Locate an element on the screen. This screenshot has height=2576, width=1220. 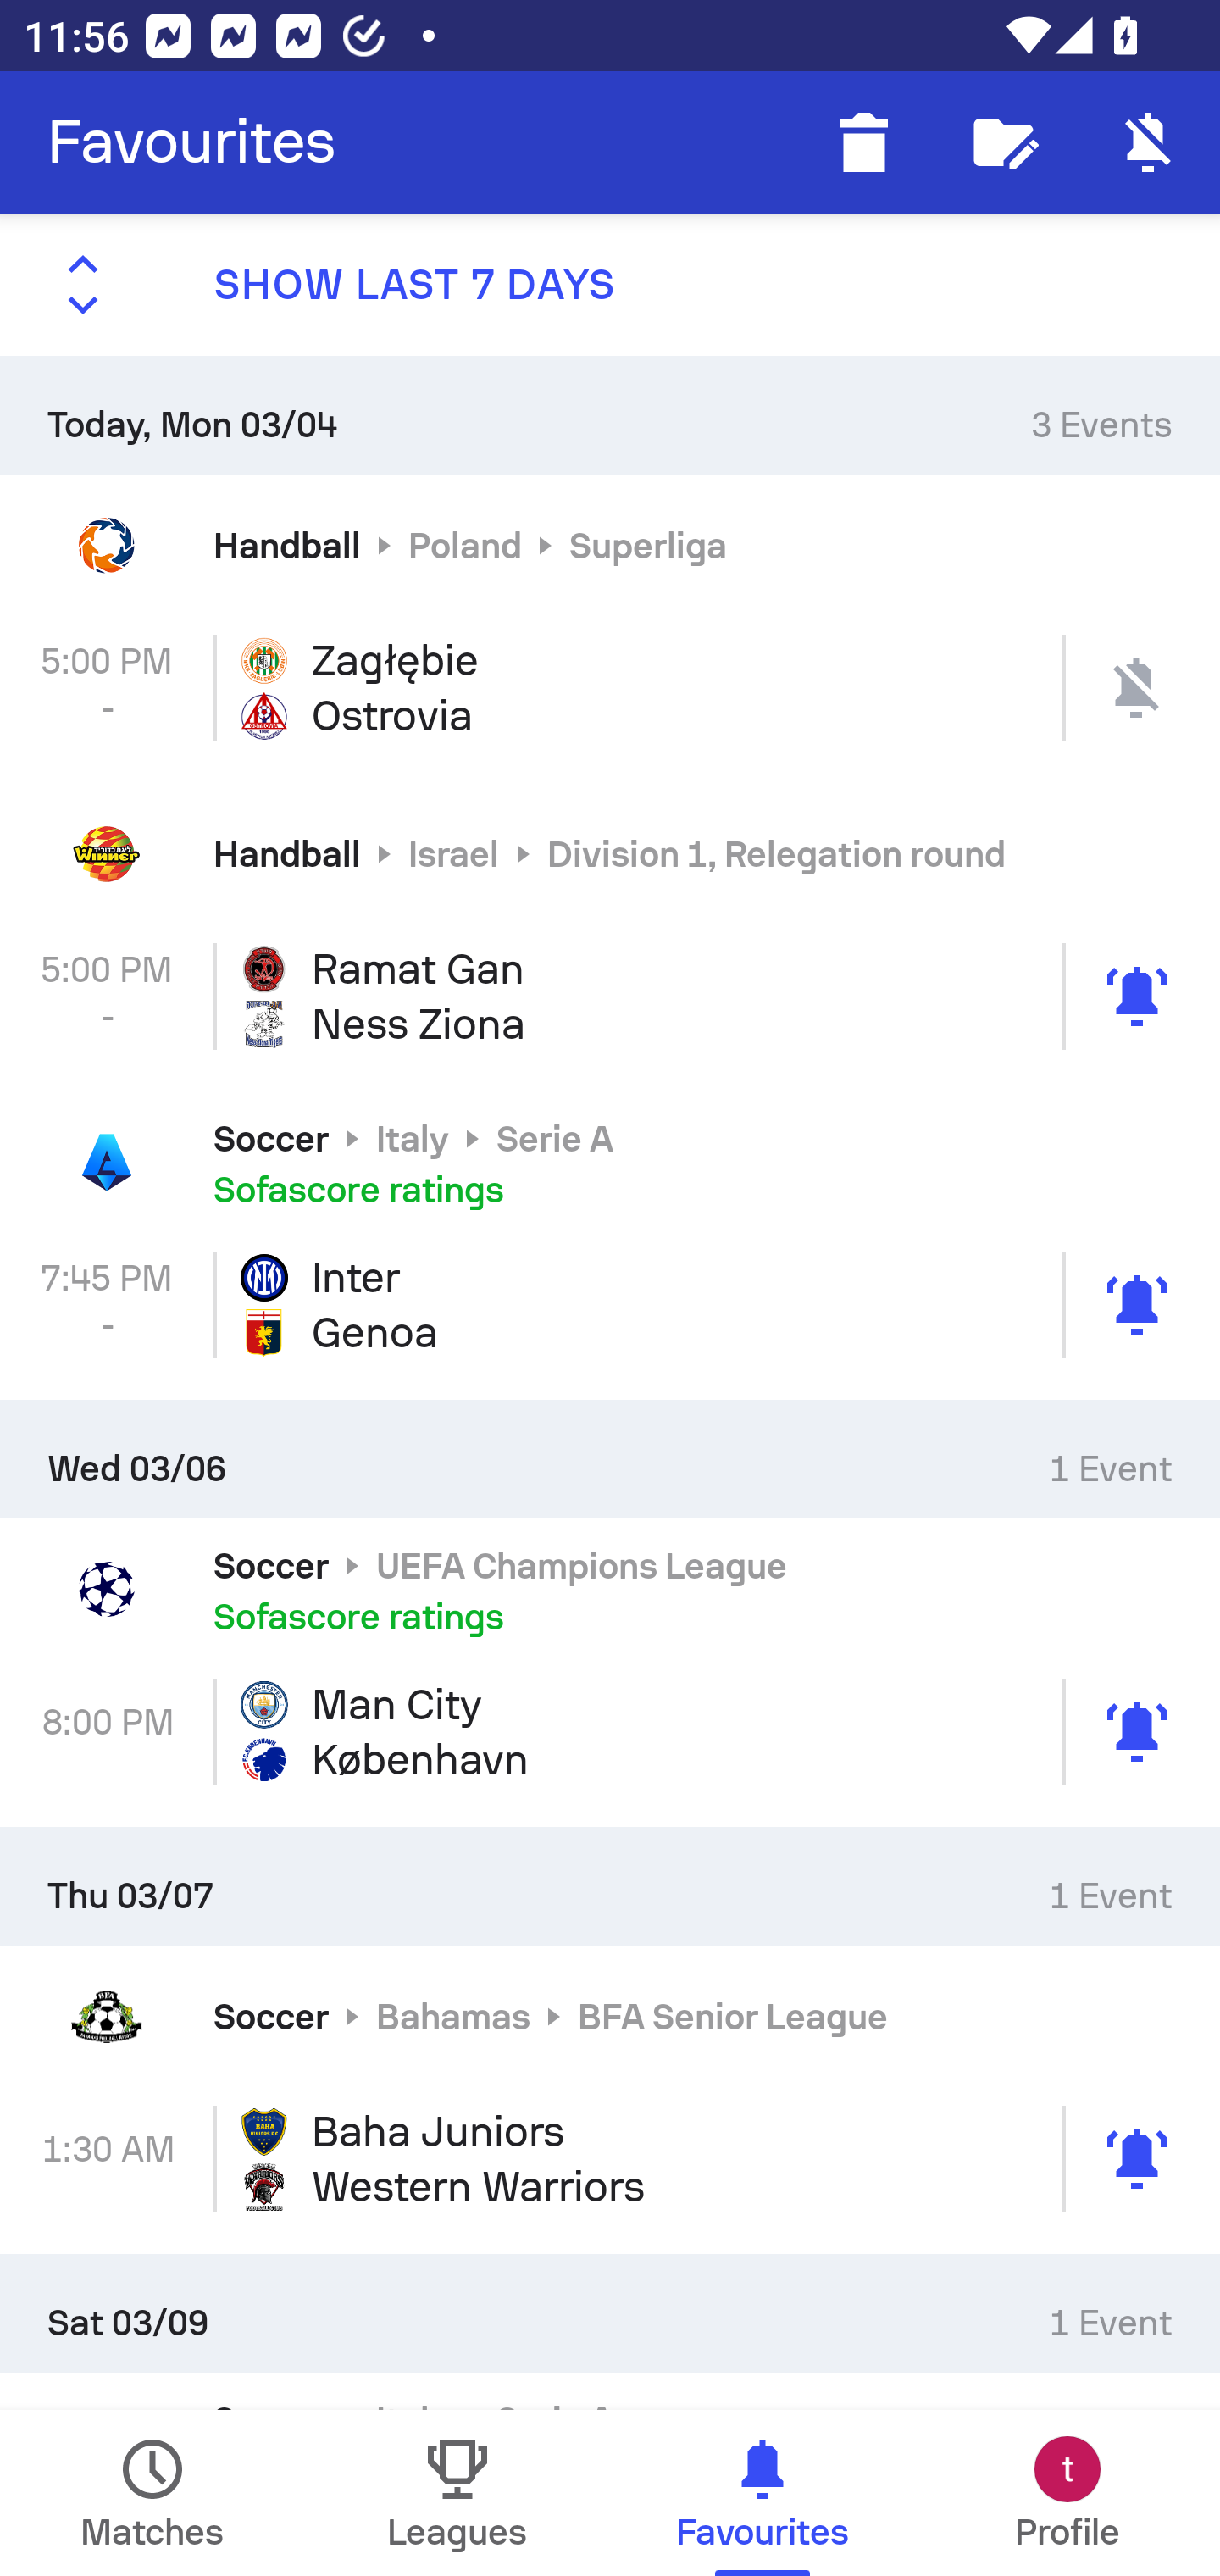
Enable notifications is located at coordinates (1149, 142).